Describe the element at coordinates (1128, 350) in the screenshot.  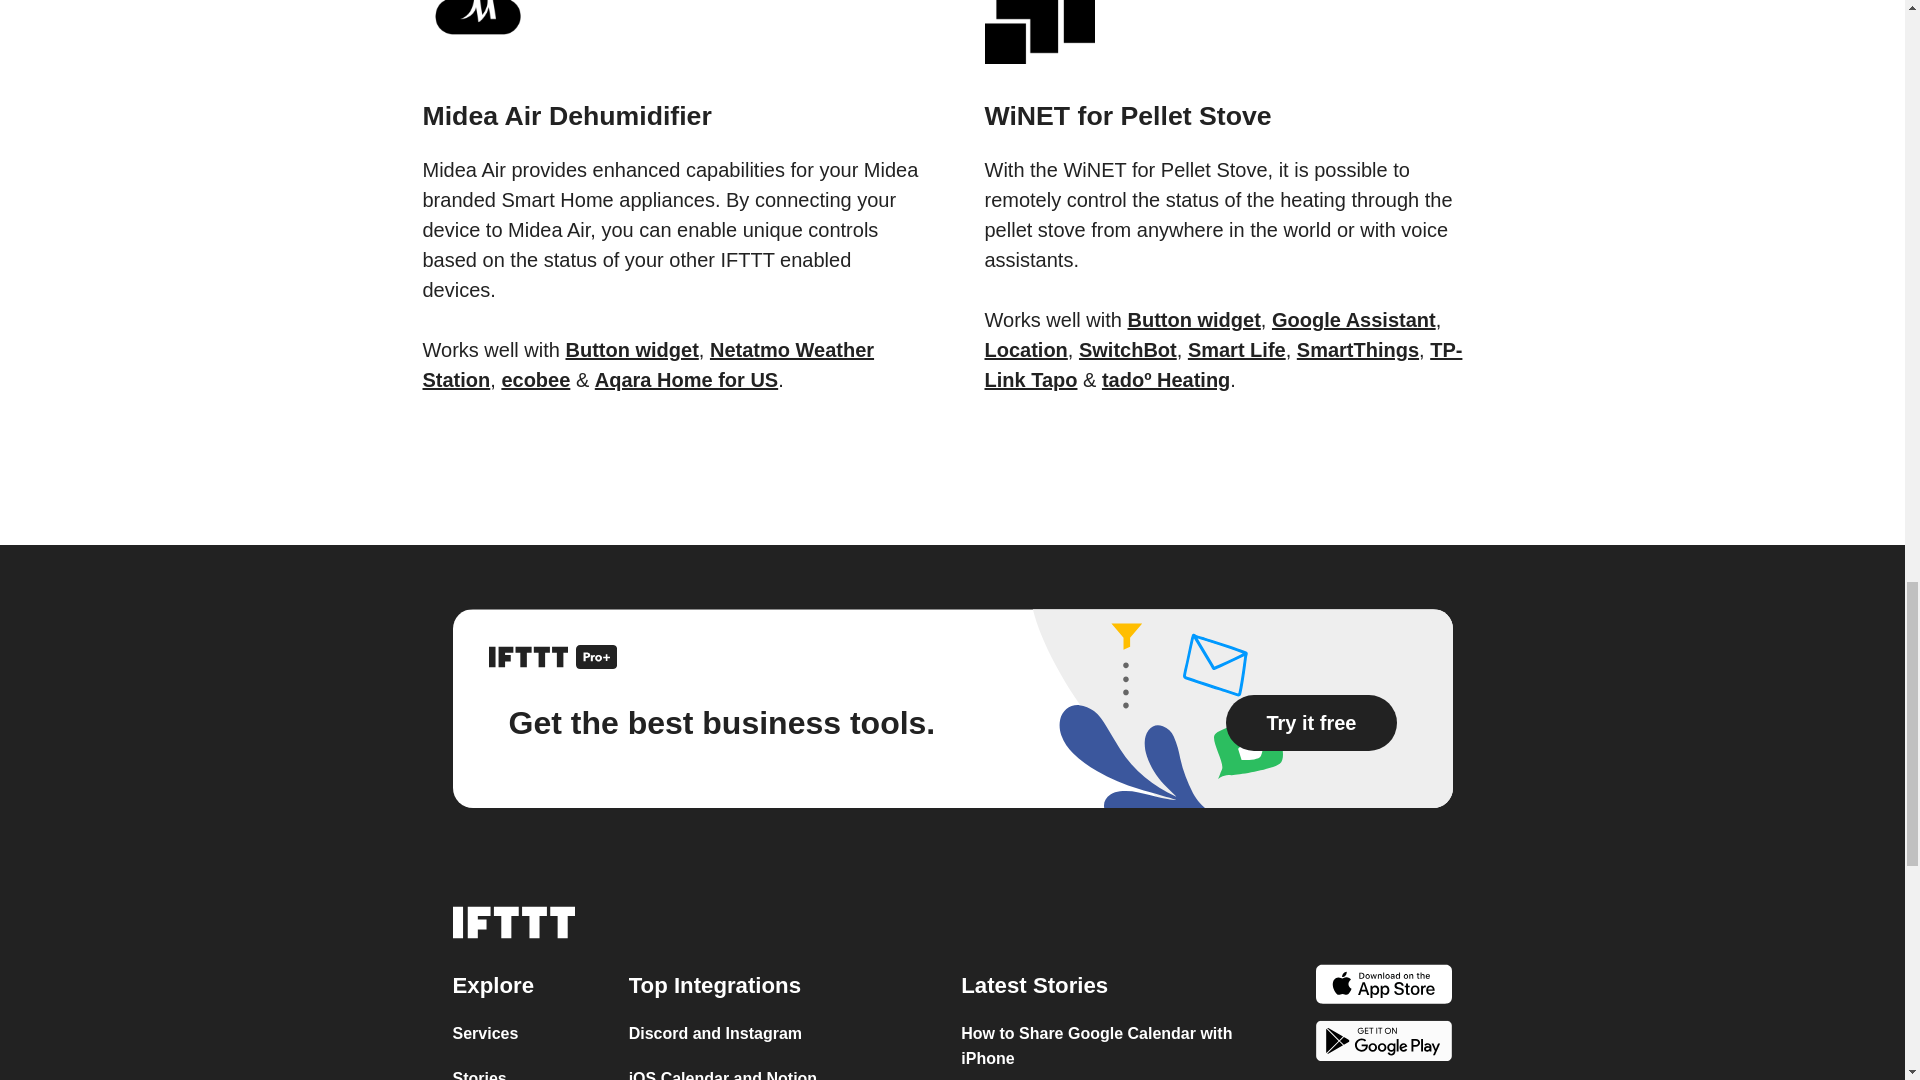
I see `SwitchBot` at that location.